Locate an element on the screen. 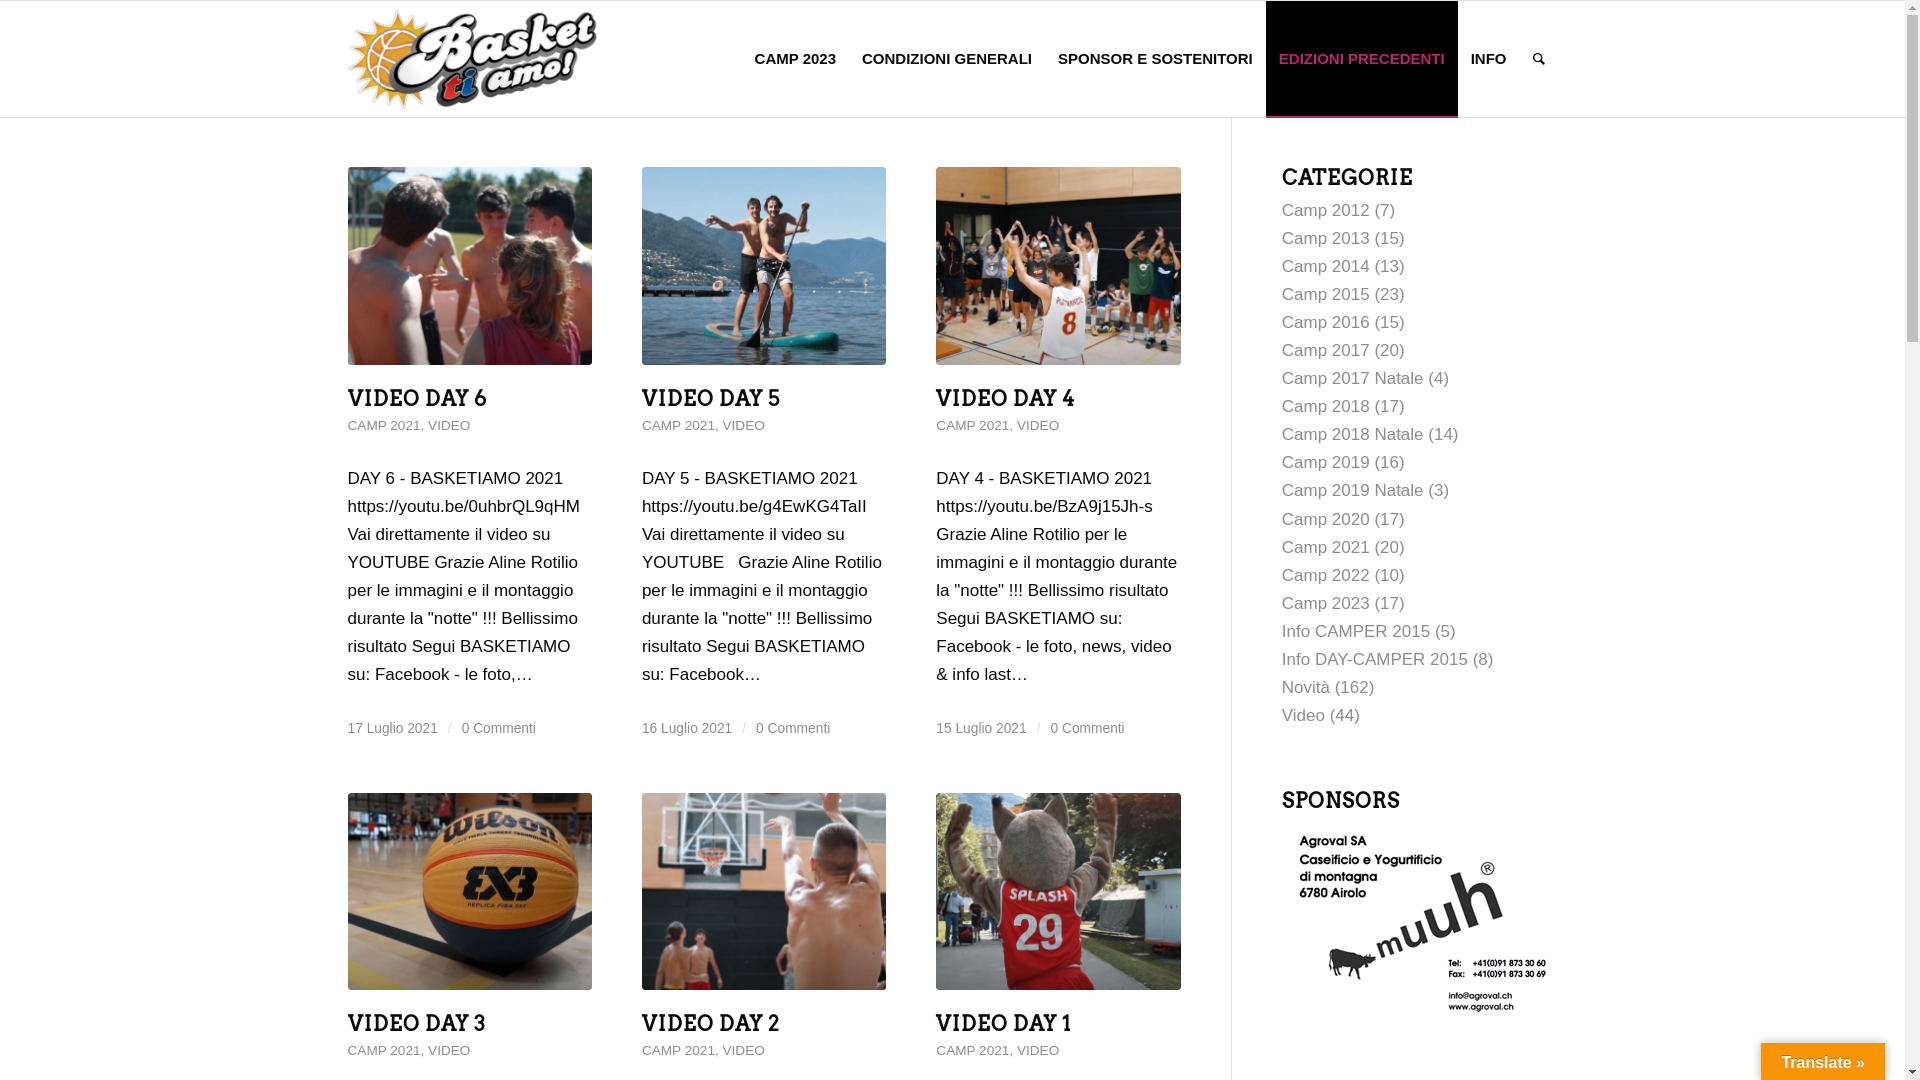  EDIZIONI PRECEDENTI is located at coordinates (1362, 59).